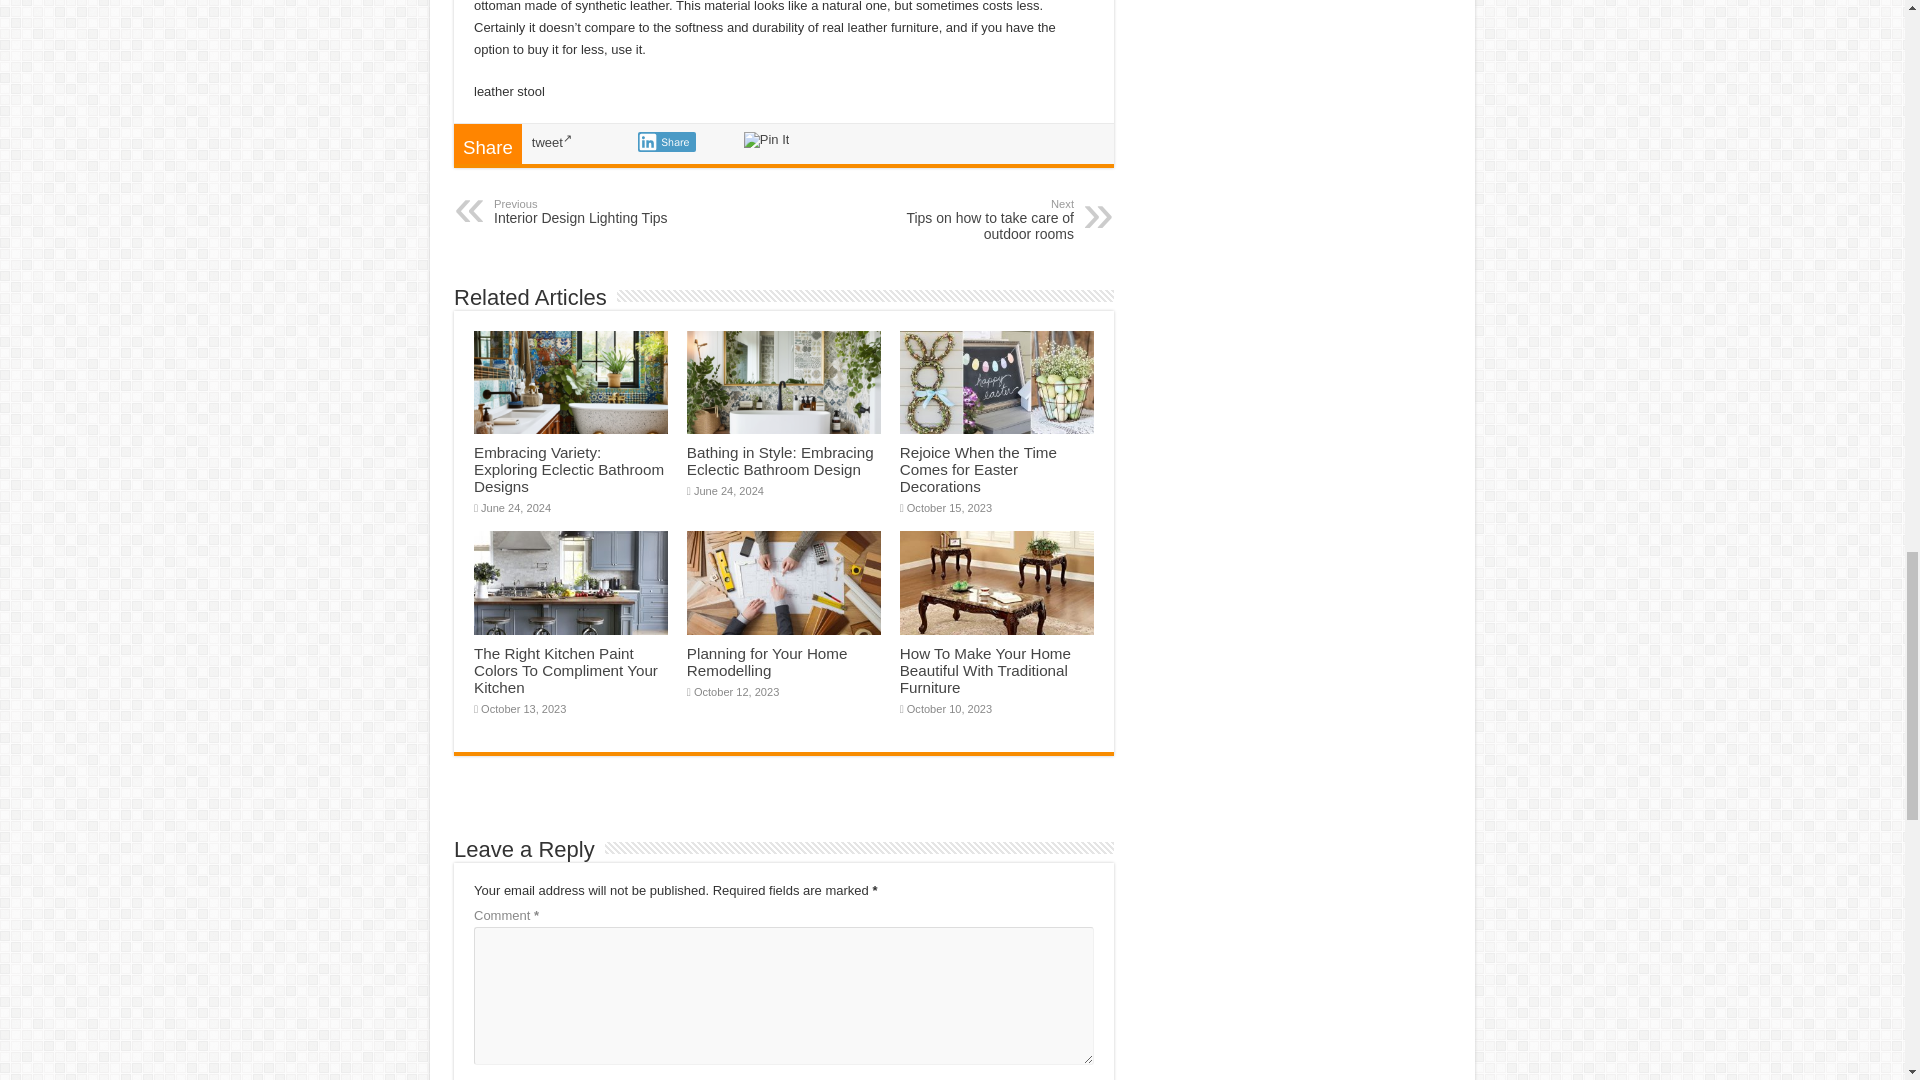 The width and height of the screenshot is (1920, 1080). Describe the element at coordinates (971, 219) in the screenshot. I see `Pin It` at that location.